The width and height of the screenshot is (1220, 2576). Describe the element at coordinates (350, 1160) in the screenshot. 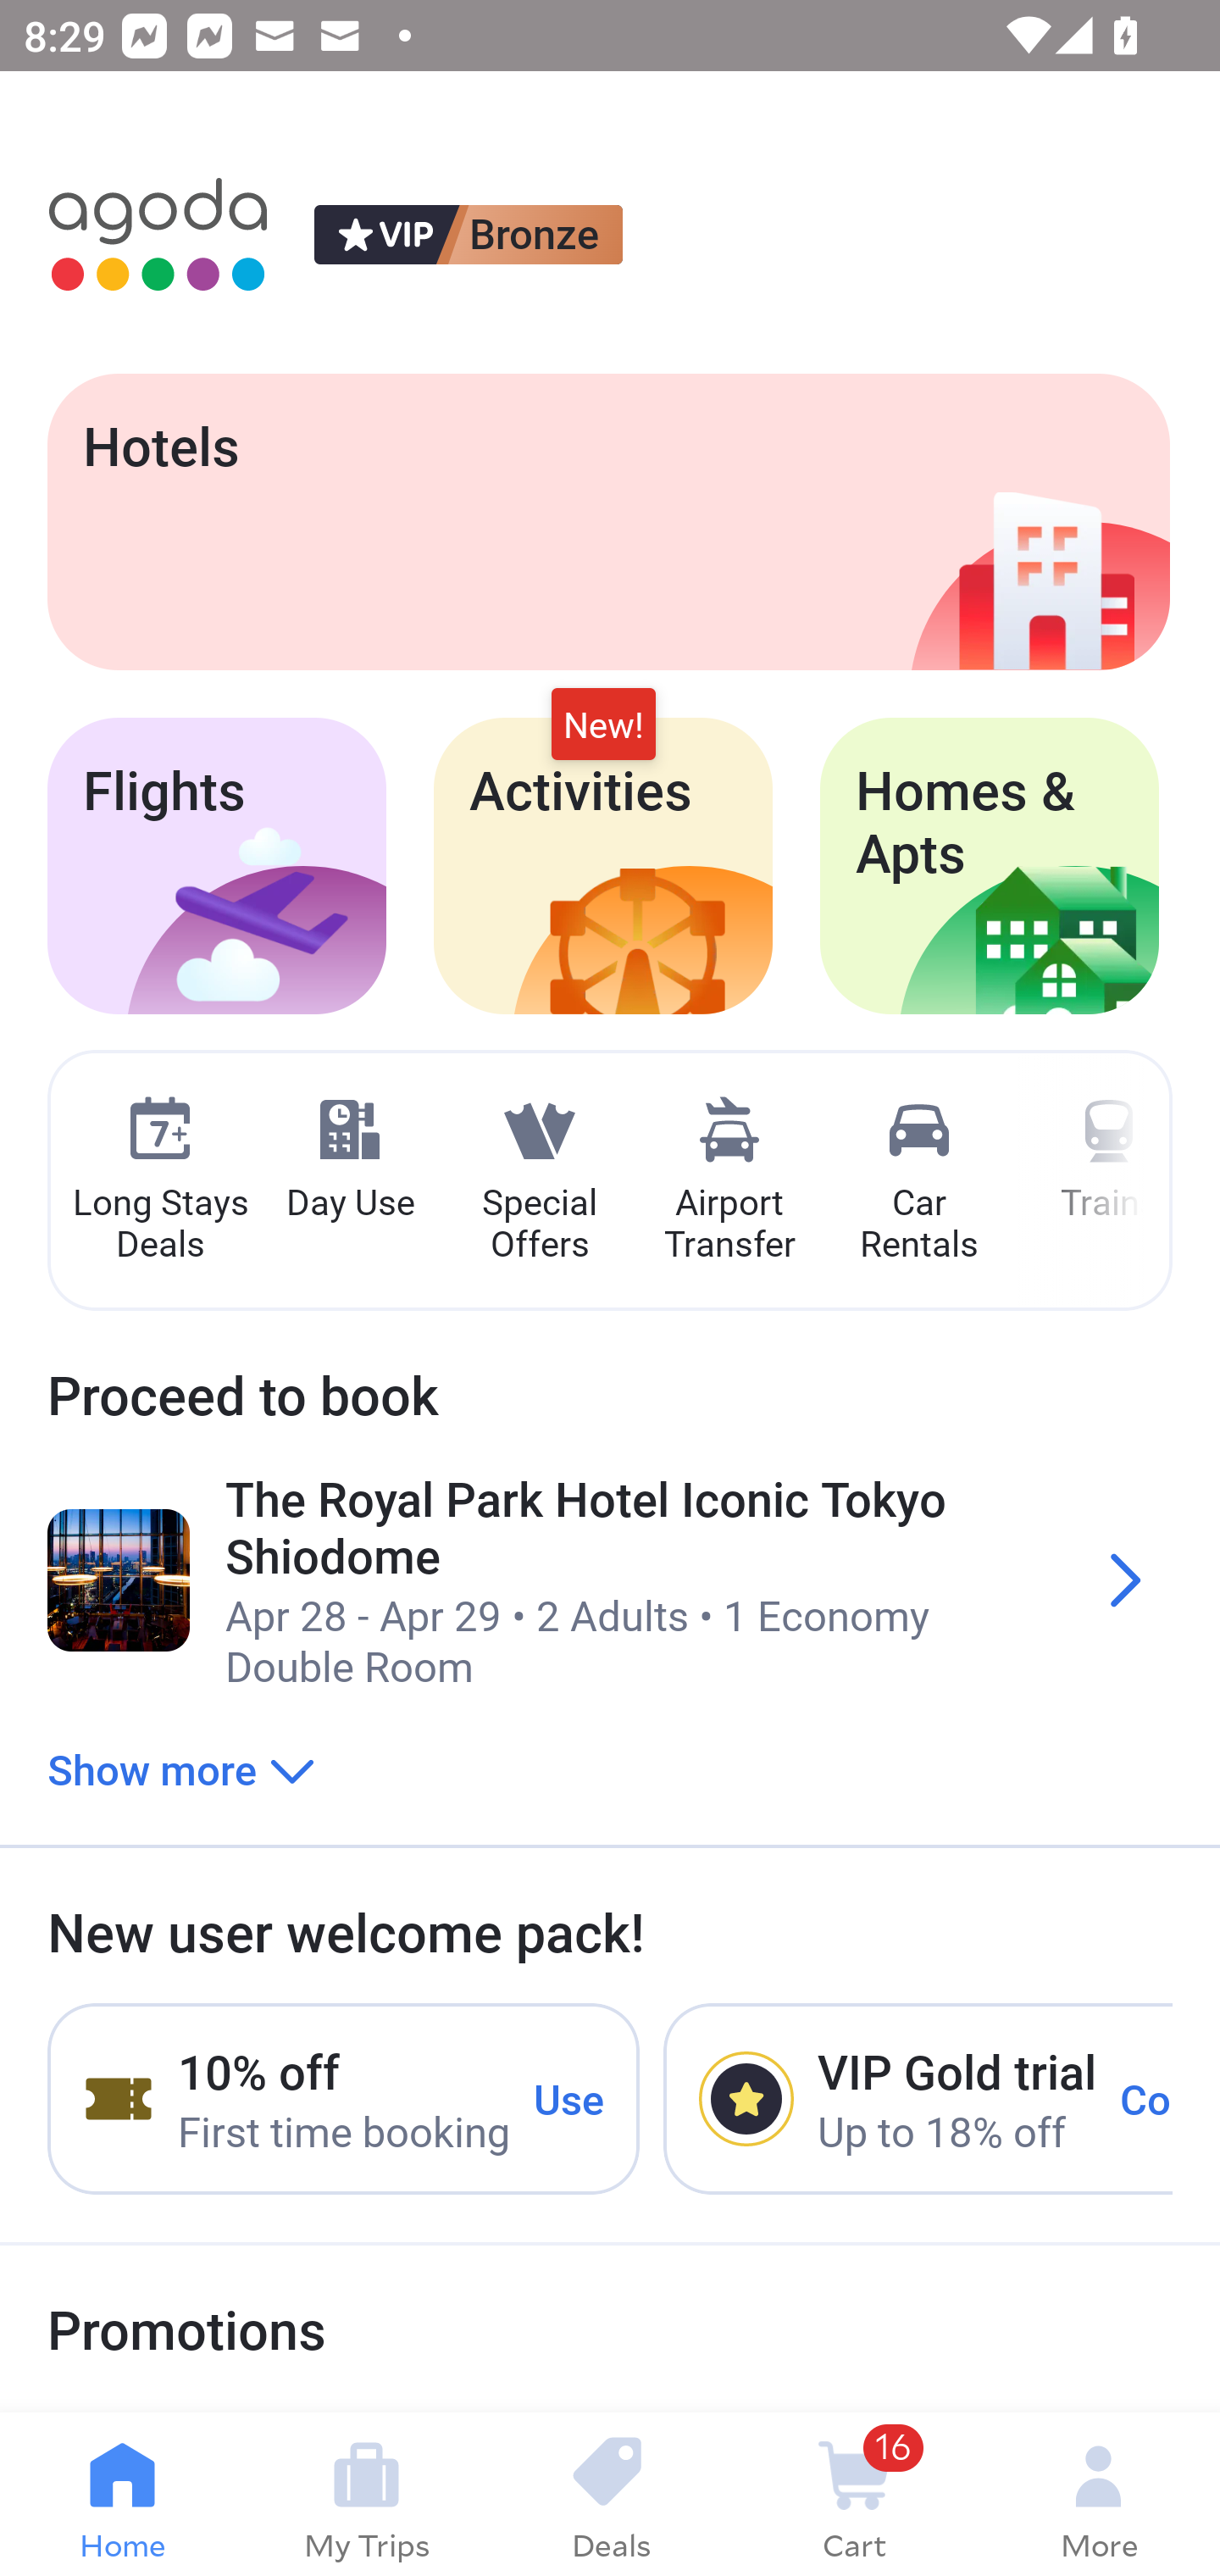

I see `Day Use` at that location.